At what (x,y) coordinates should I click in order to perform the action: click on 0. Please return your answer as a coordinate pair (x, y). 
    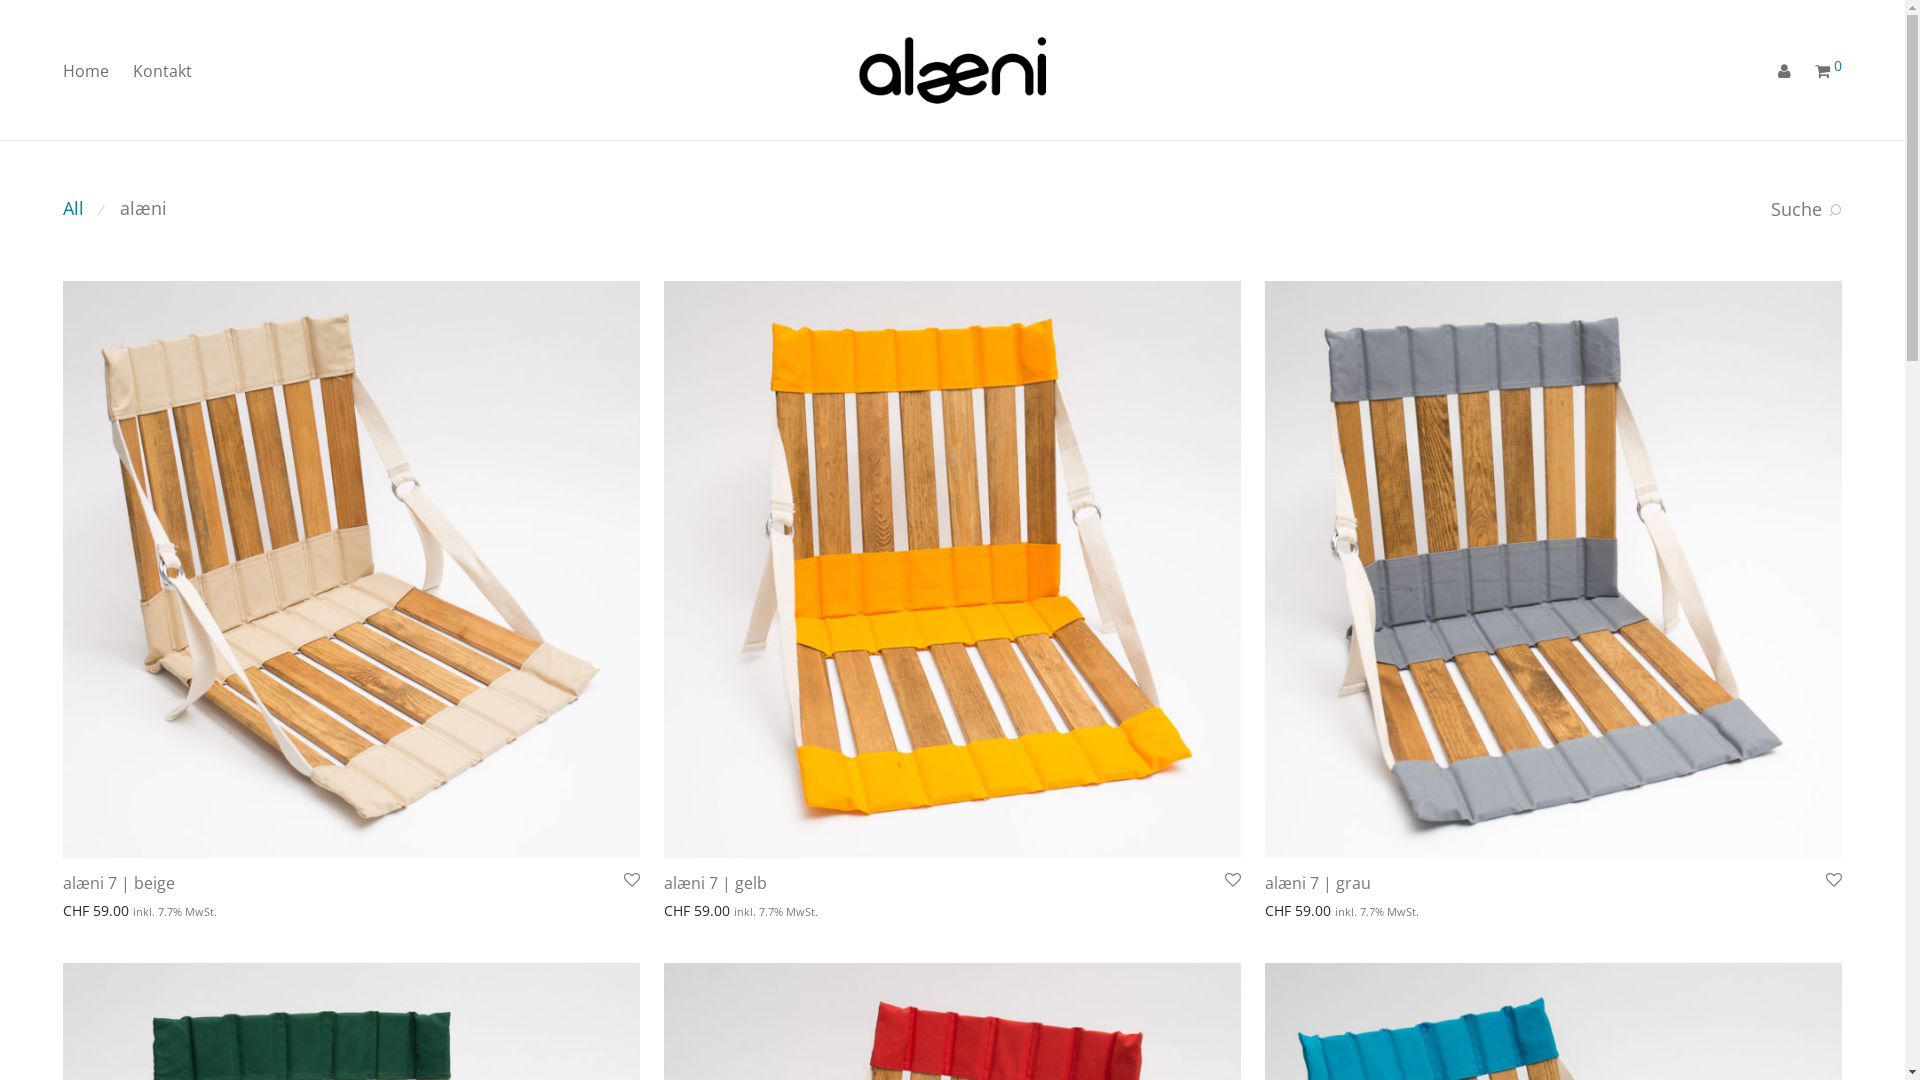
    Looking at the image, I should click on (1828, 72).